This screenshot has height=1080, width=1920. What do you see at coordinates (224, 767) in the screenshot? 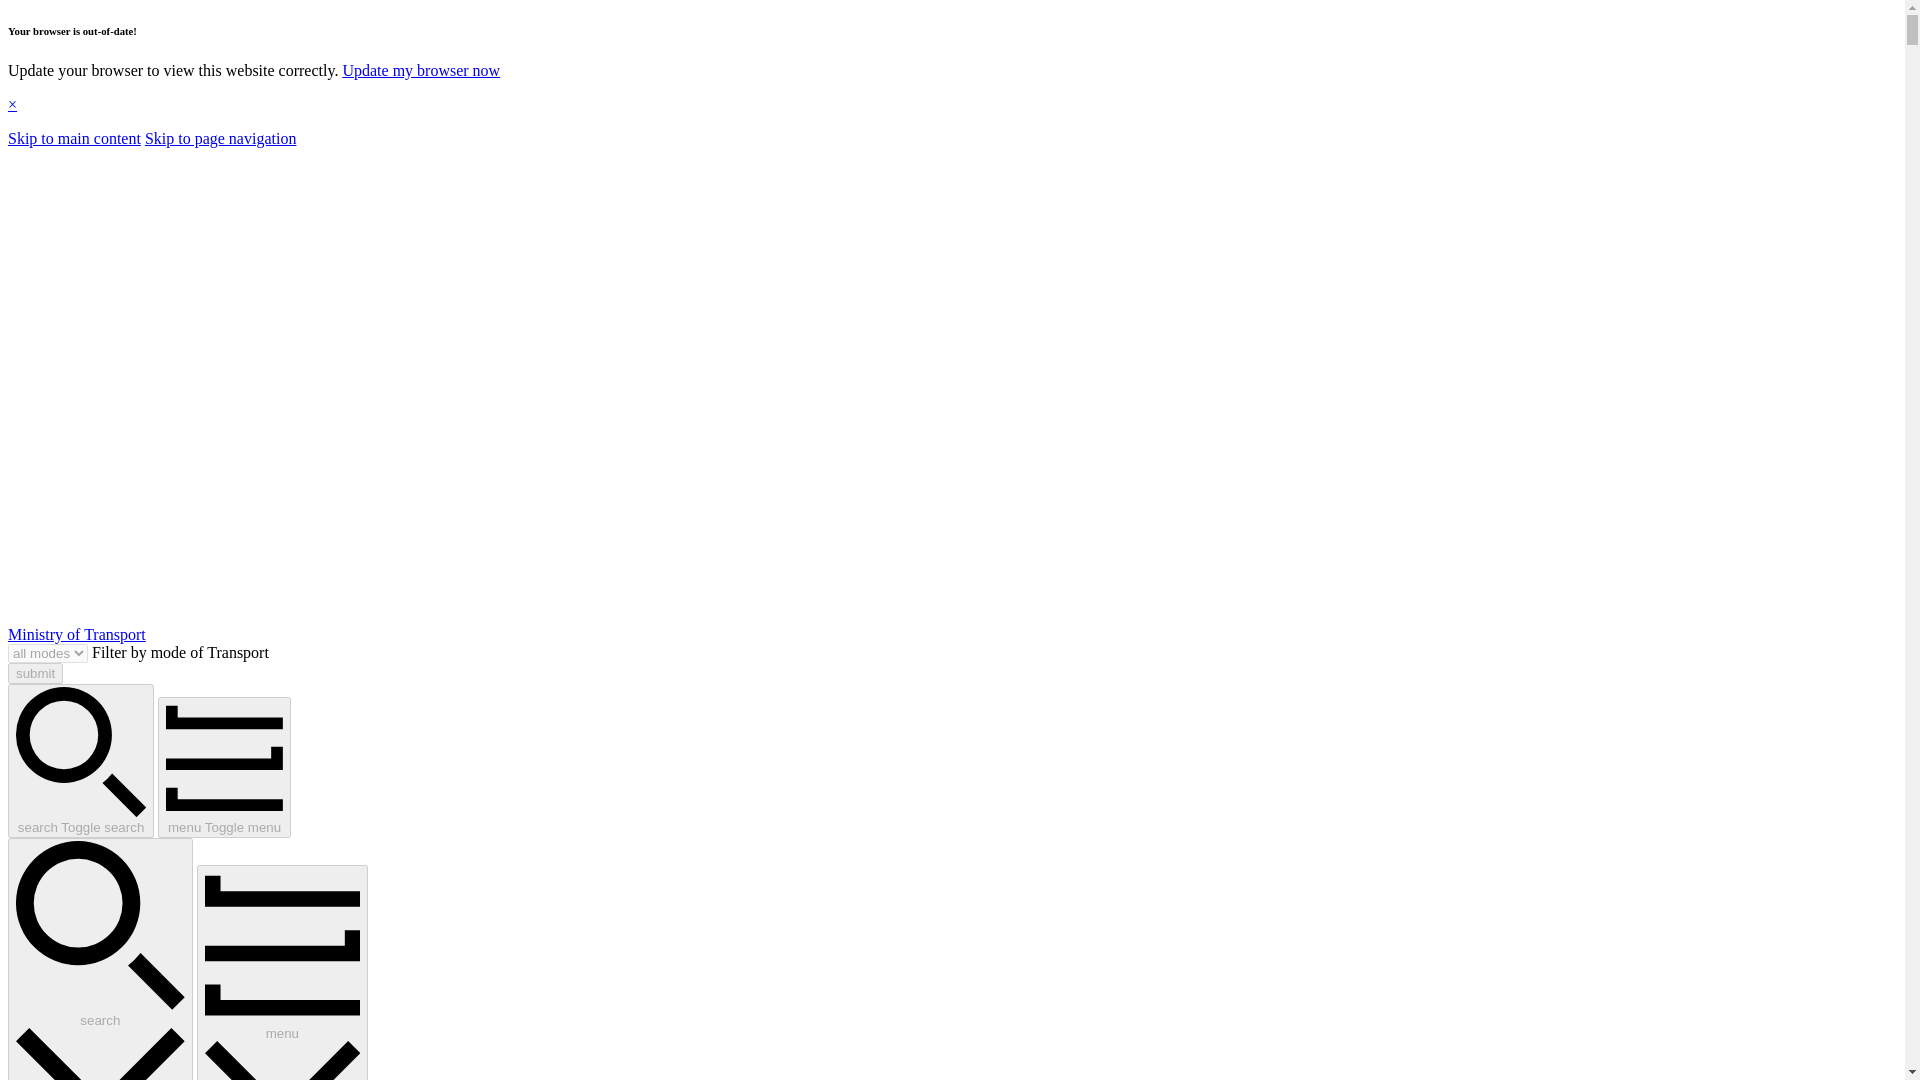
I see `menu Toggle menu` at bounding box center [224, 767].